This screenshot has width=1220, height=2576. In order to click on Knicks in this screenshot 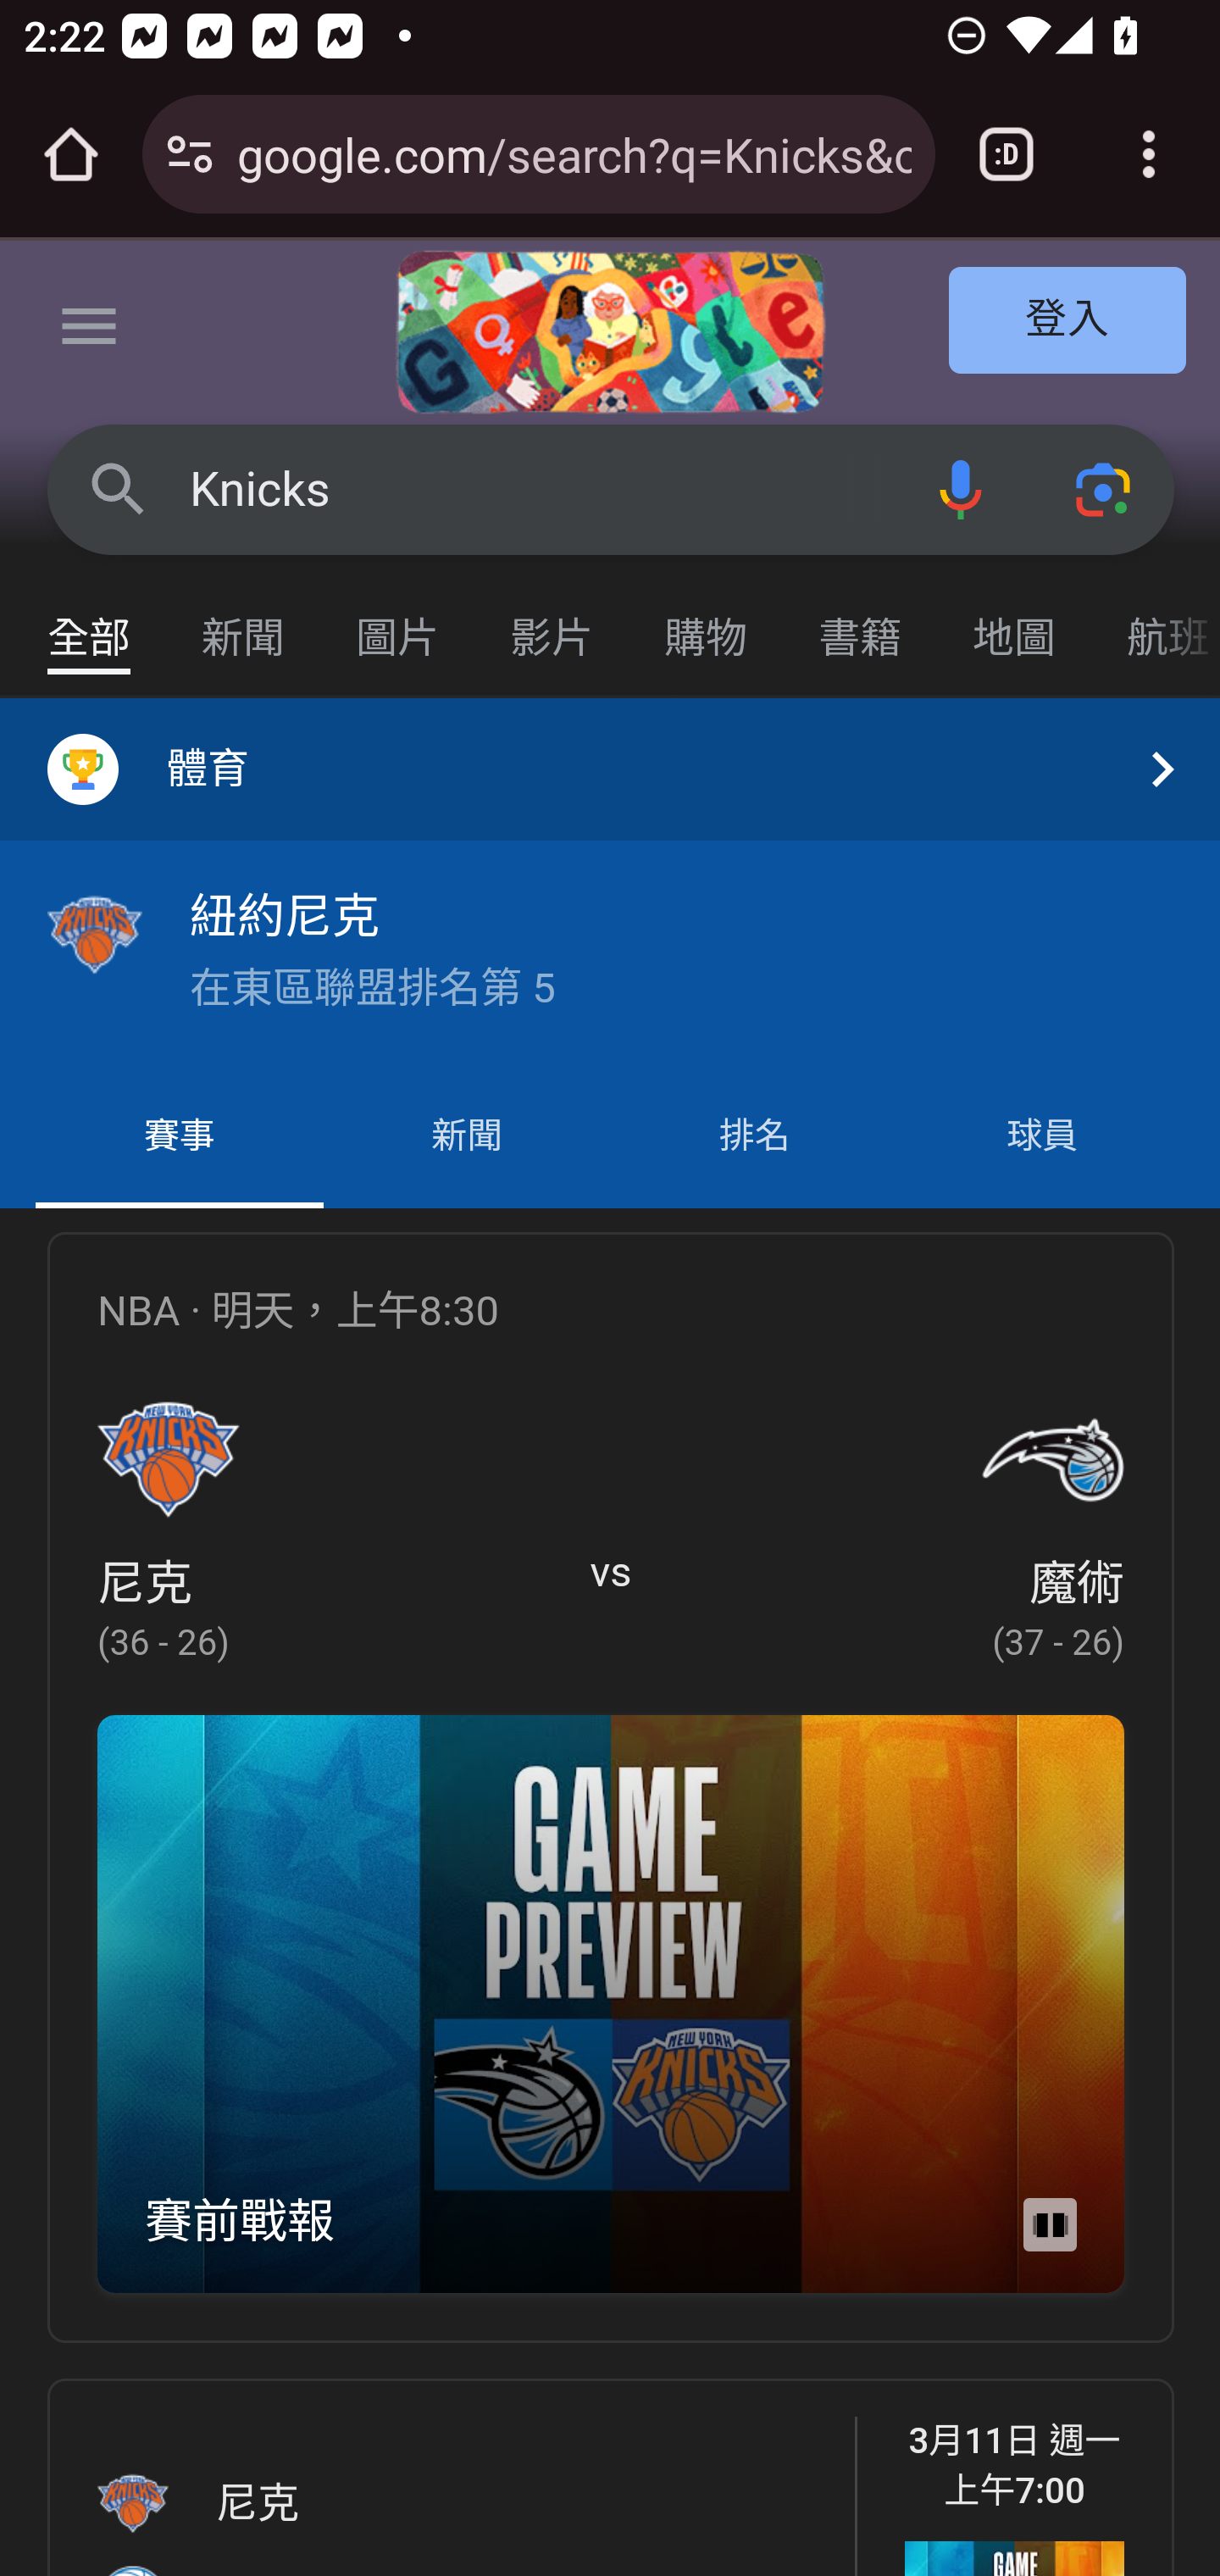, I will do `click(539, 490)`.